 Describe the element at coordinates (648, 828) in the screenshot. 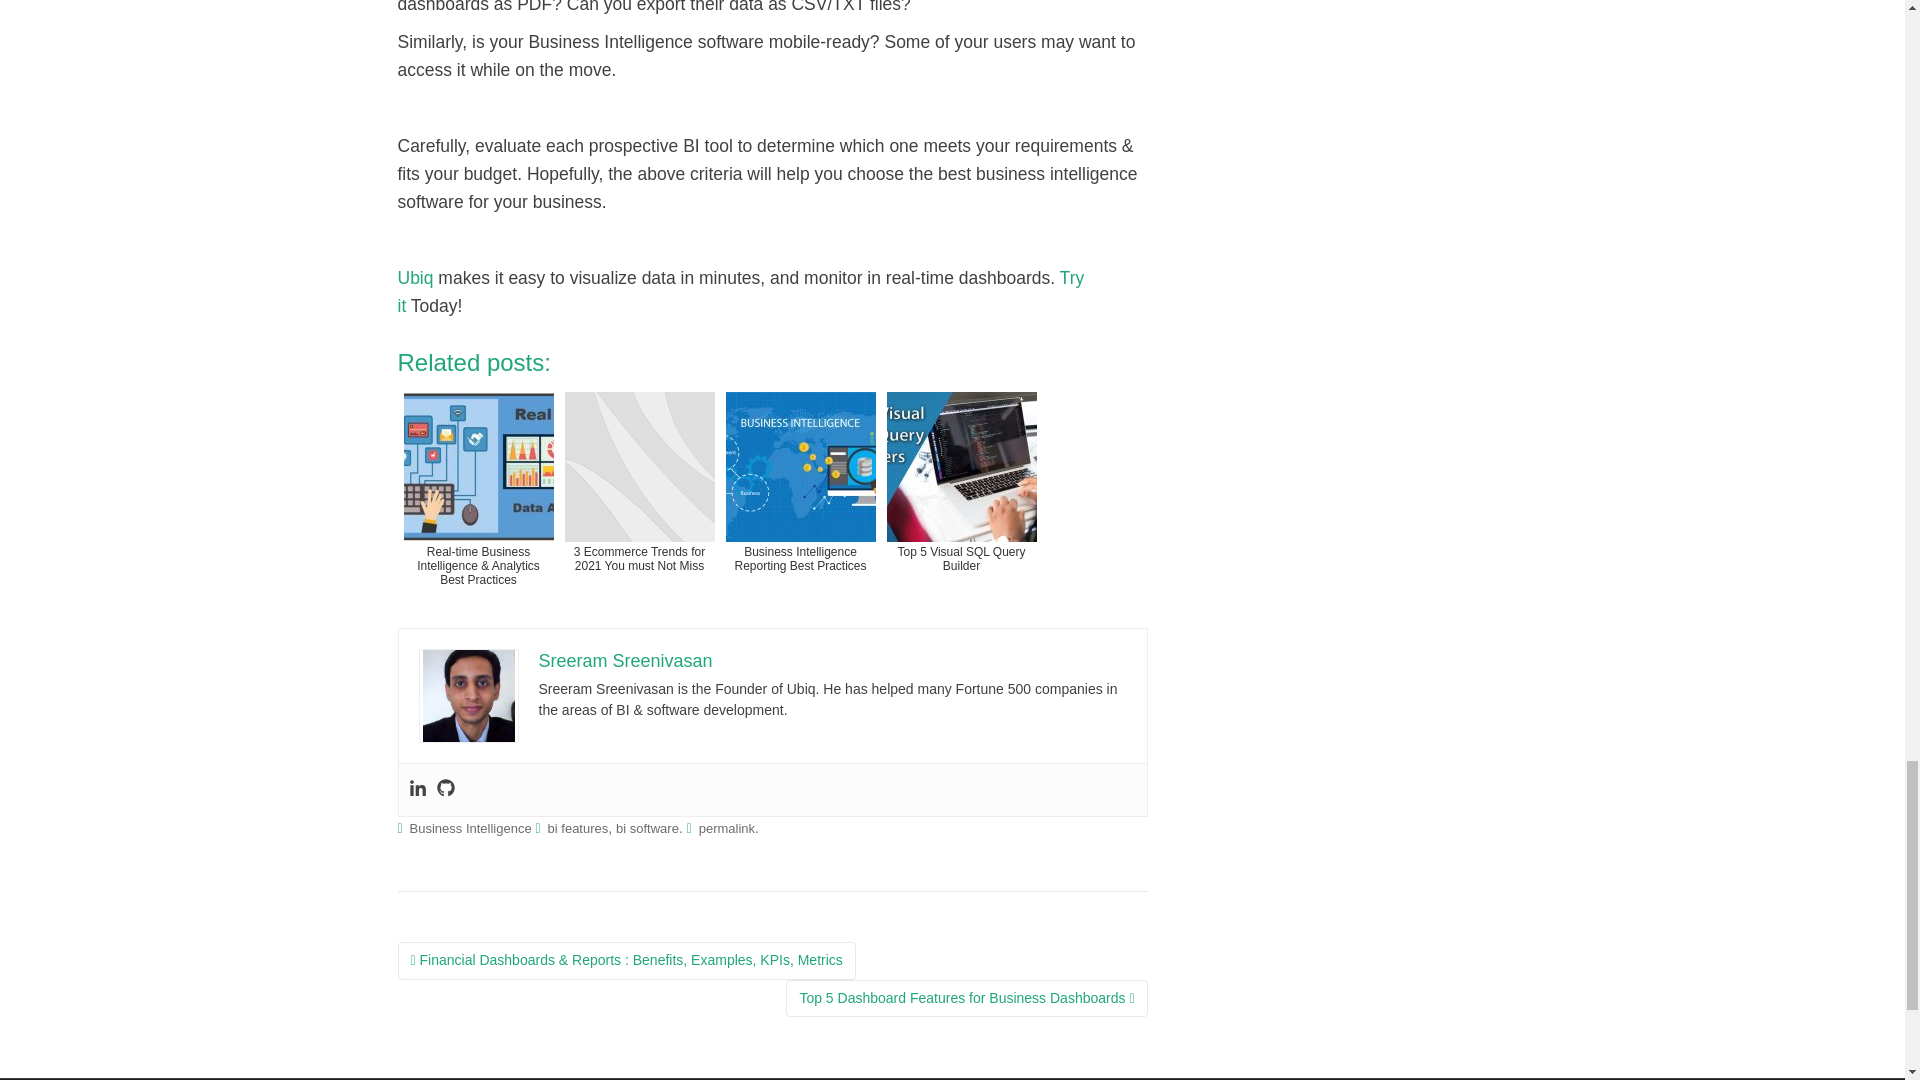

I see `bi software` at that location.